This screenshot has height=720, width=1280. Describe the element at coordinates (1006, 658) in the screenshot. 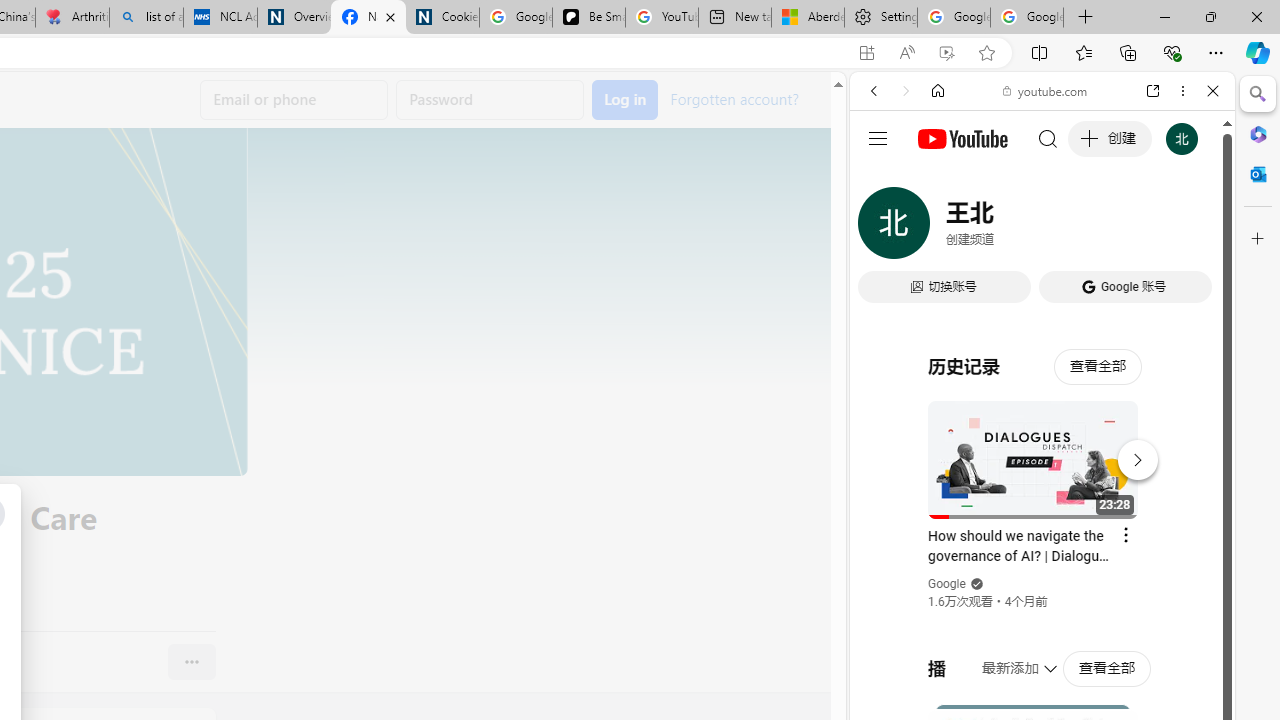

I see `Search videos from youtube.com` at that location.